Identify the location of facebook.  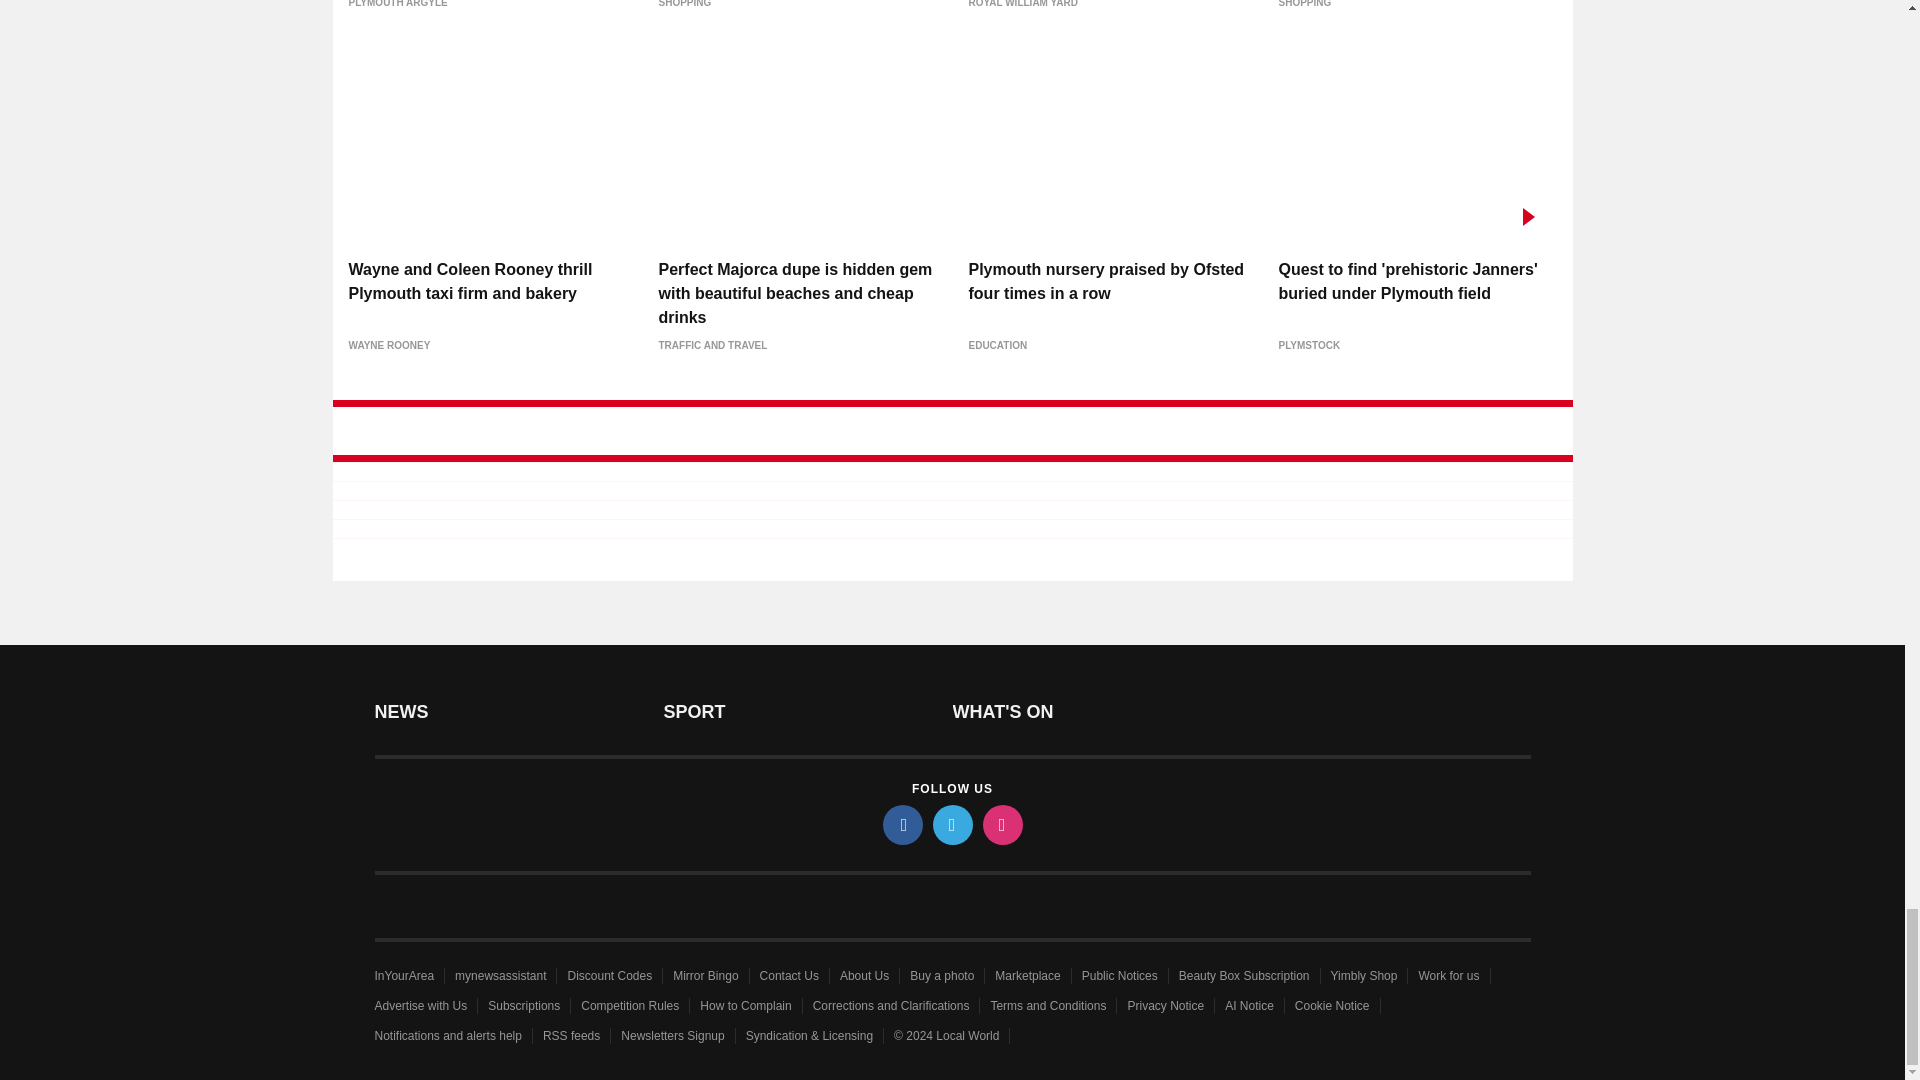
(901, 824).